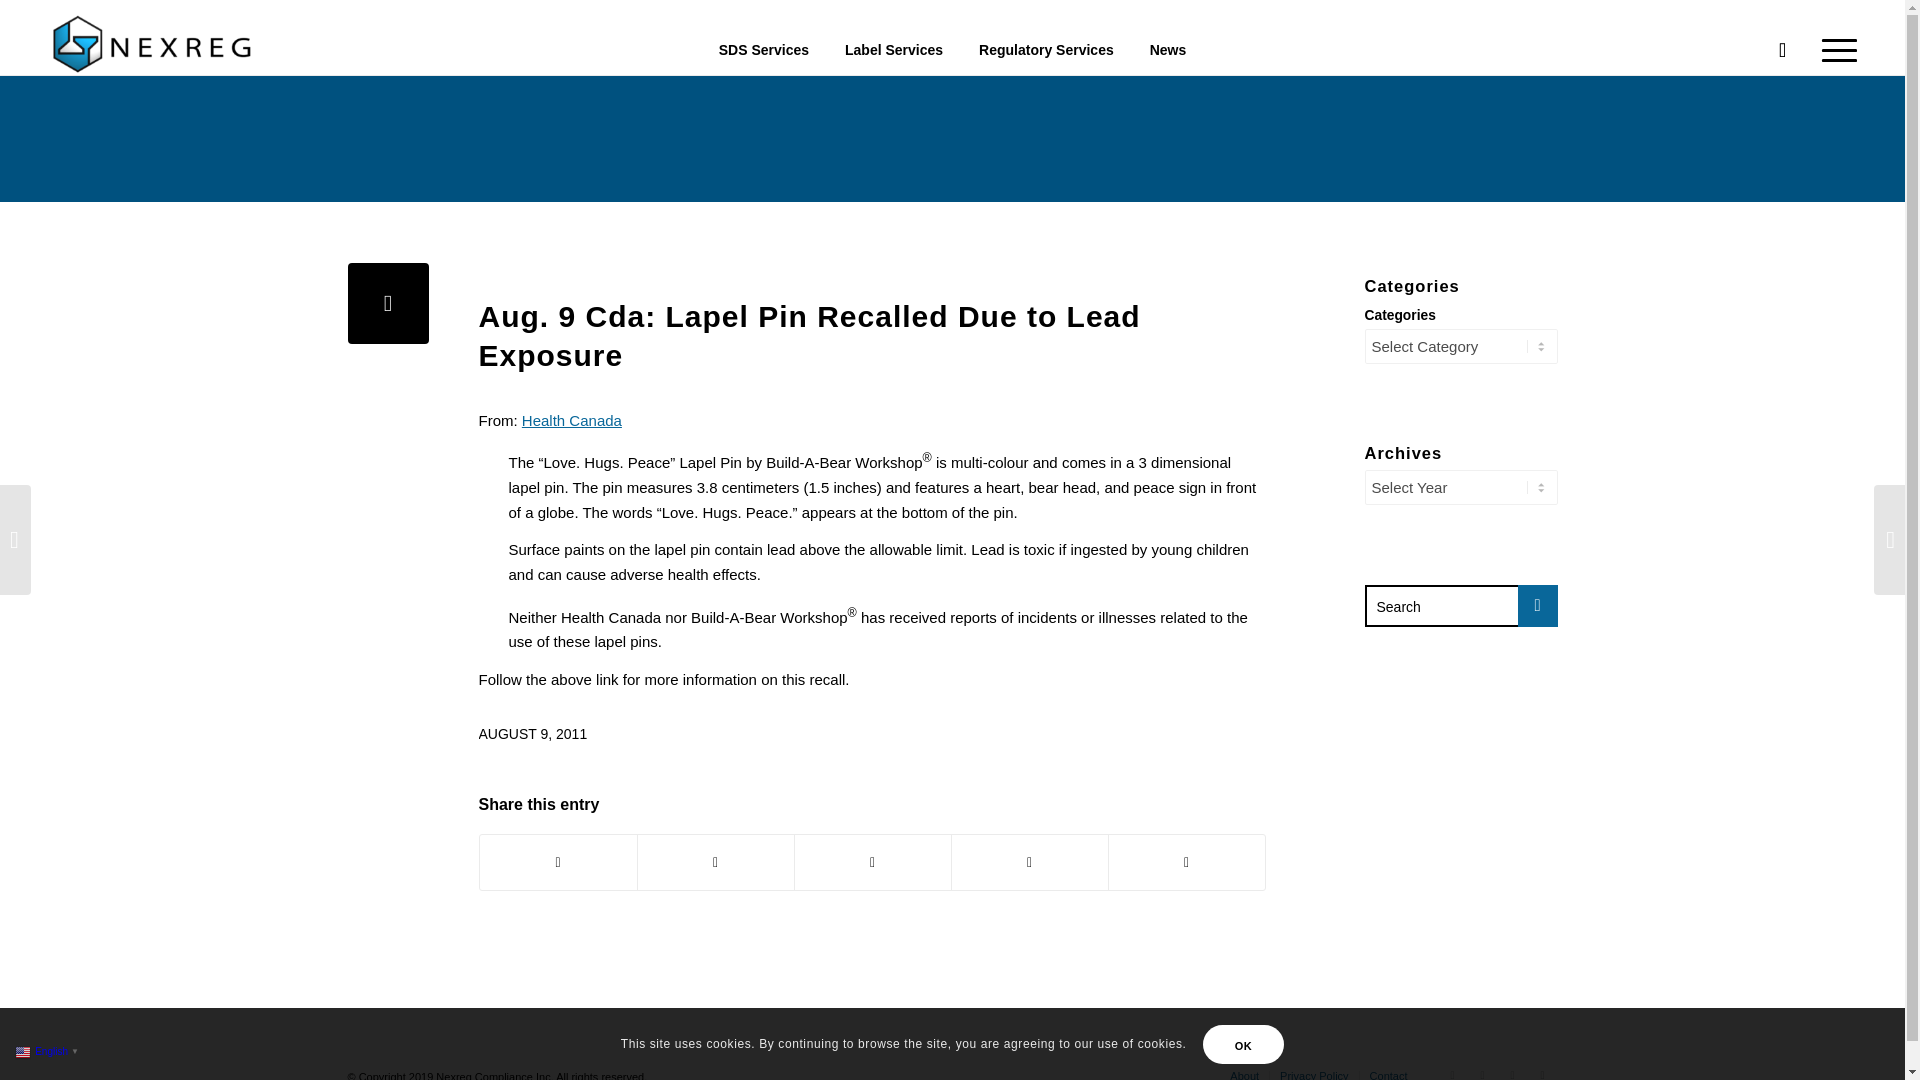 The image size is (1920, 1080). What do you see at coordinates (1542, 1070) in the screenshot?
I see `Instagram` at bounding box center [1542, 1070].